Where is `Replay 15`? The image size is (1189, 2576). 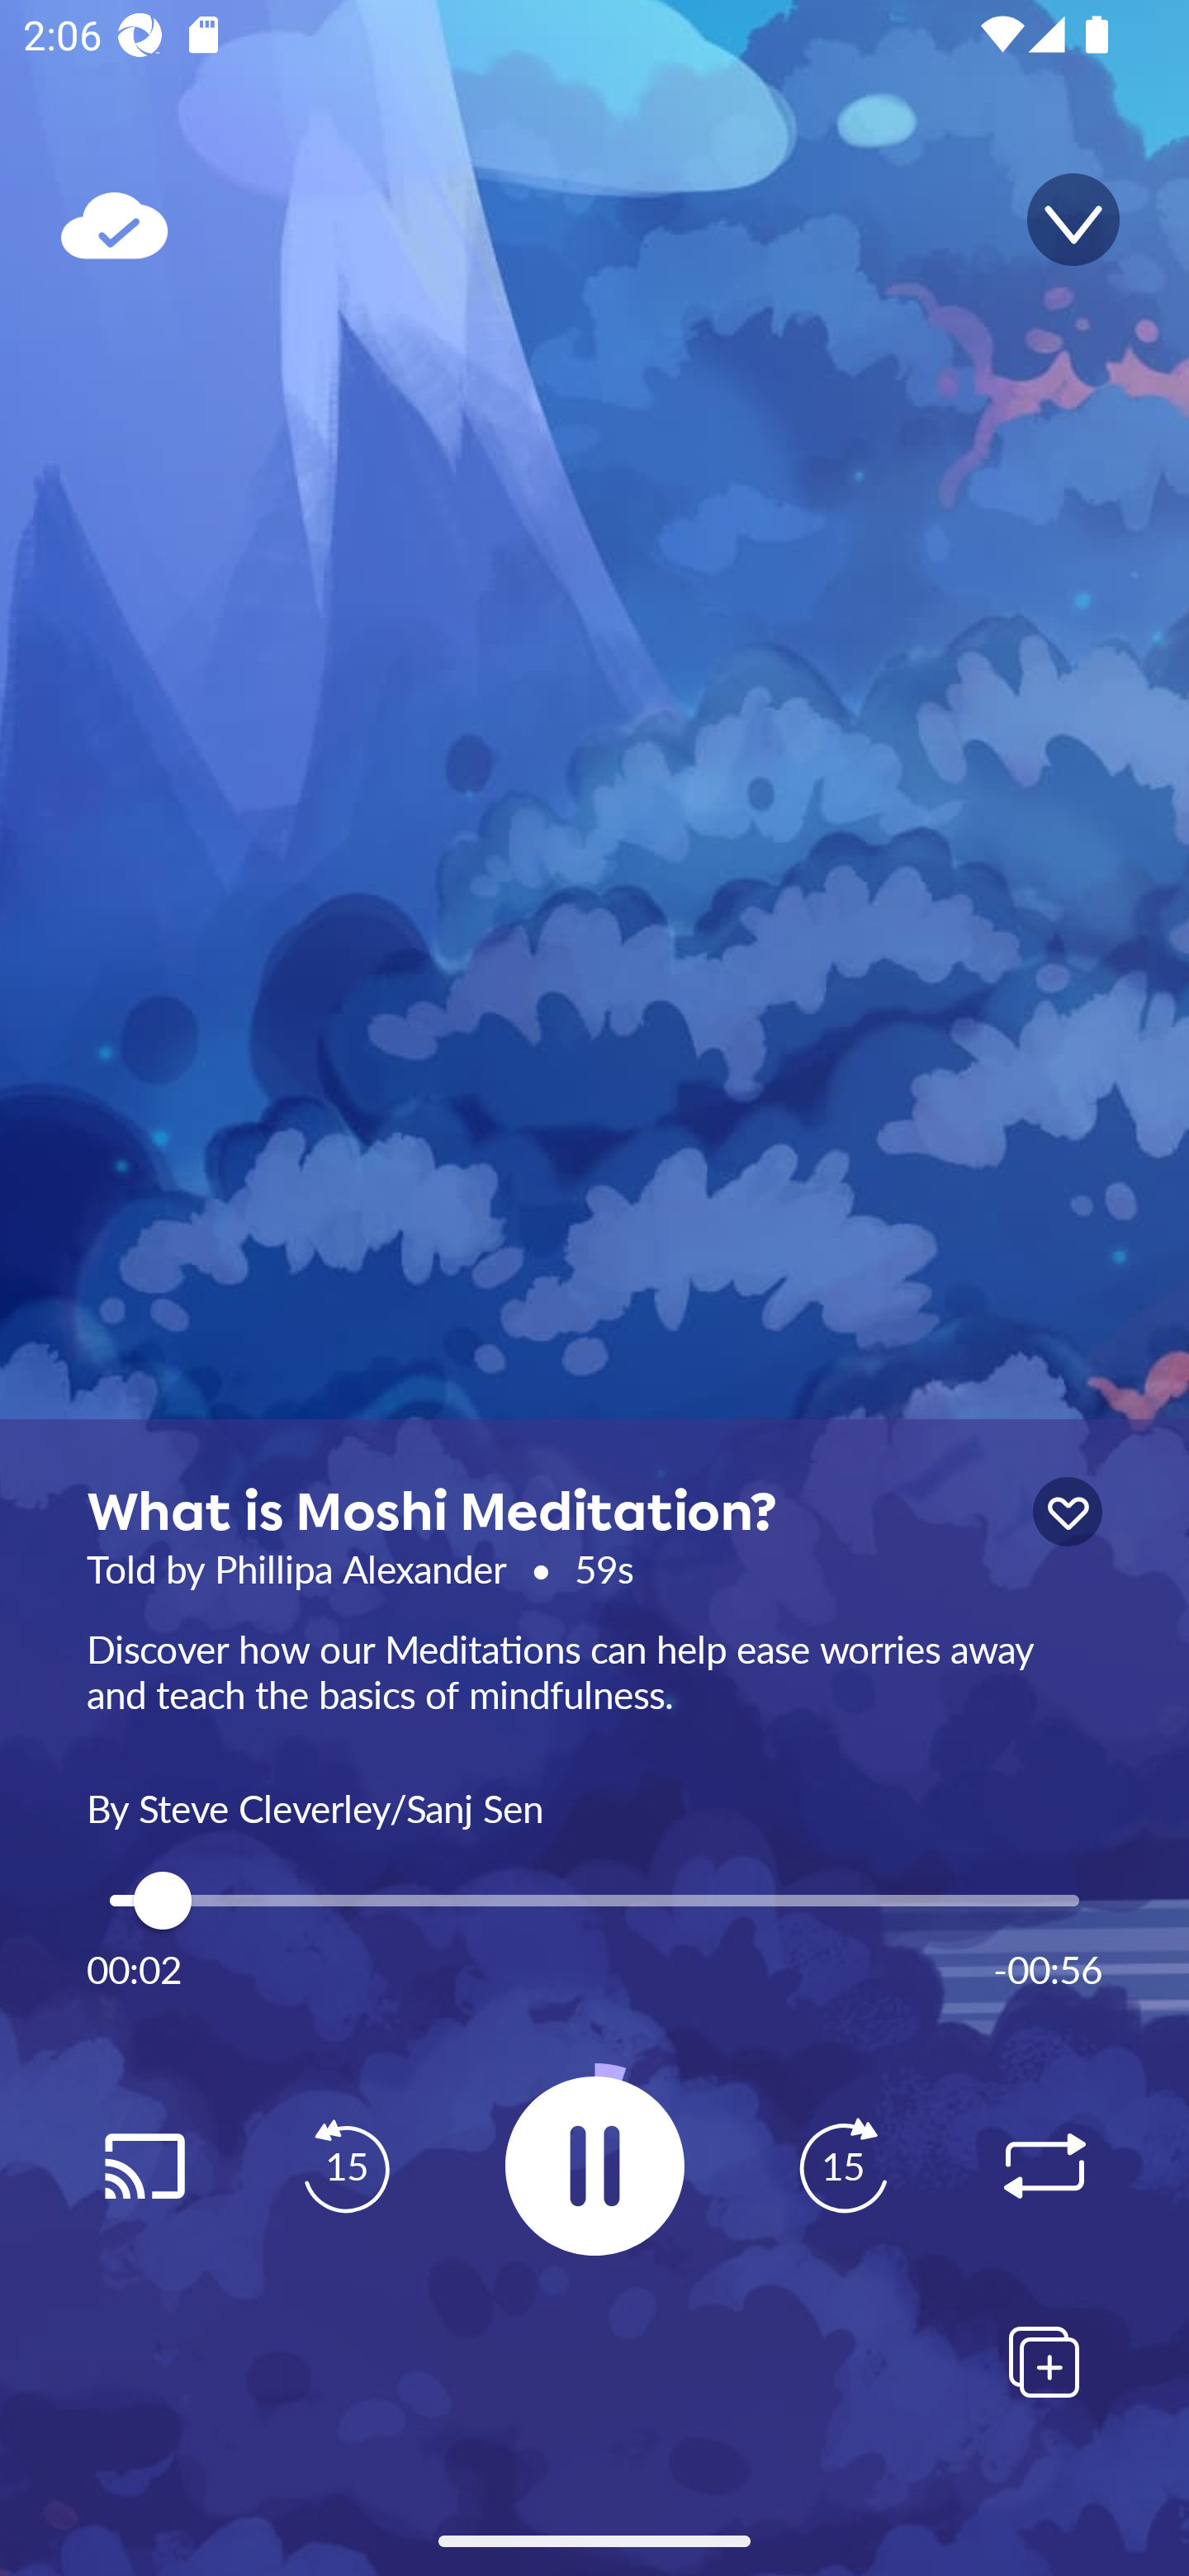 Replay 15 is located at coordinates (842, 2166).